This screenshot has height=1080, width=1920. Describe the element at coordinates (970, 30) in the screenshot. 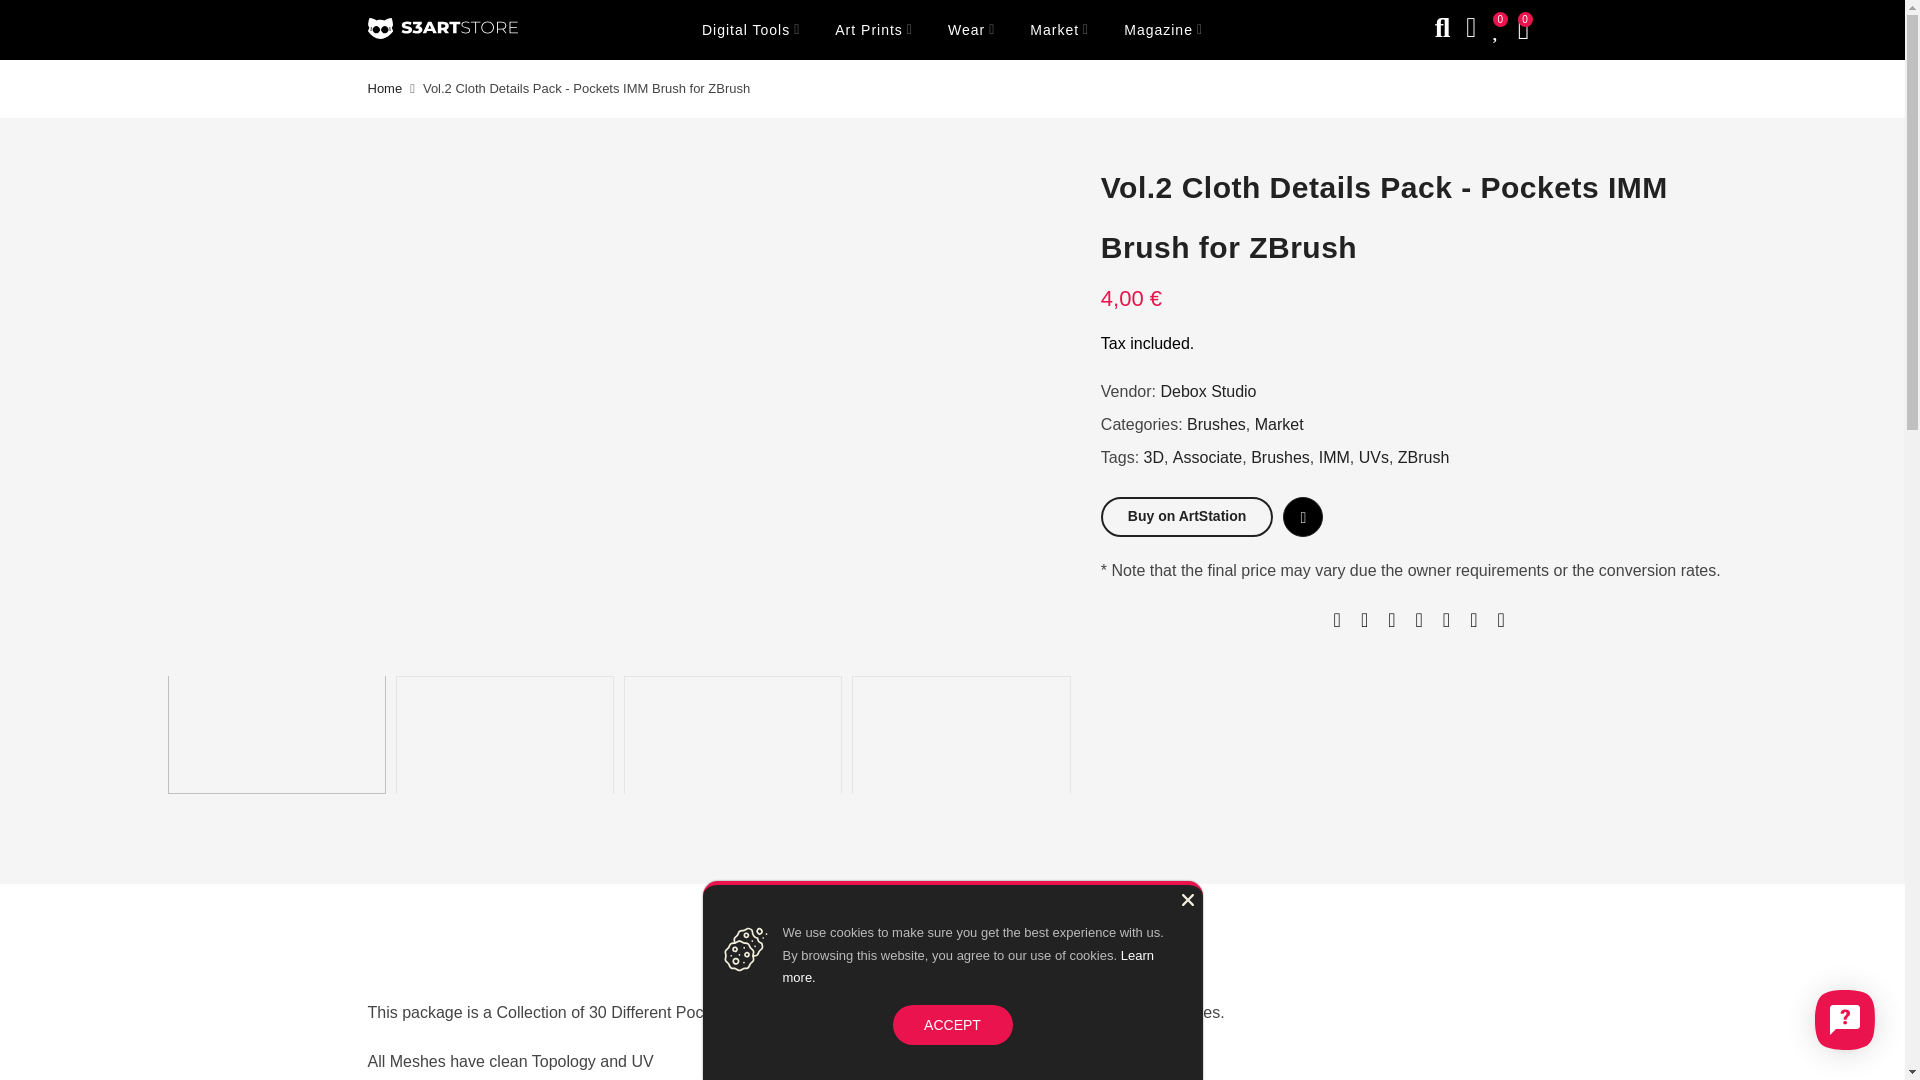

I see `Wear` at that location.